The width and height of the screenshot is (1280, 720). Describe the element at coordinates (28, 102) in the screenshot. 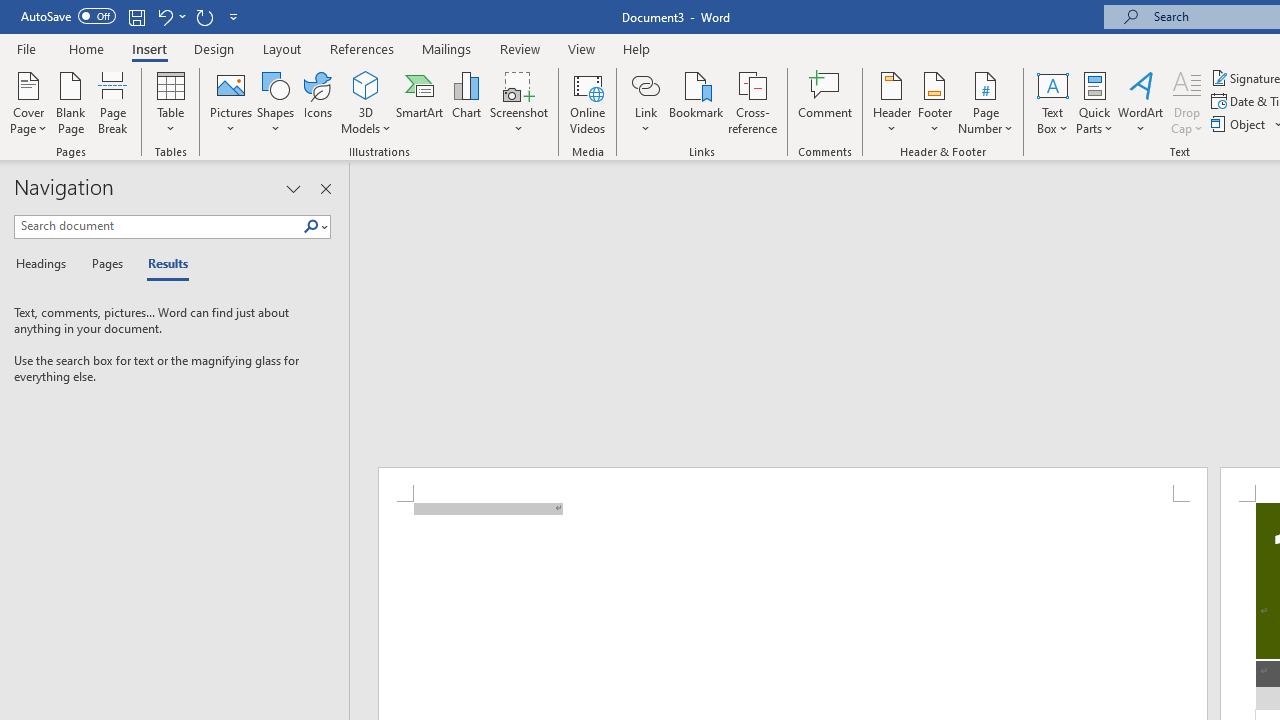

I see `Cover Page` at that location.